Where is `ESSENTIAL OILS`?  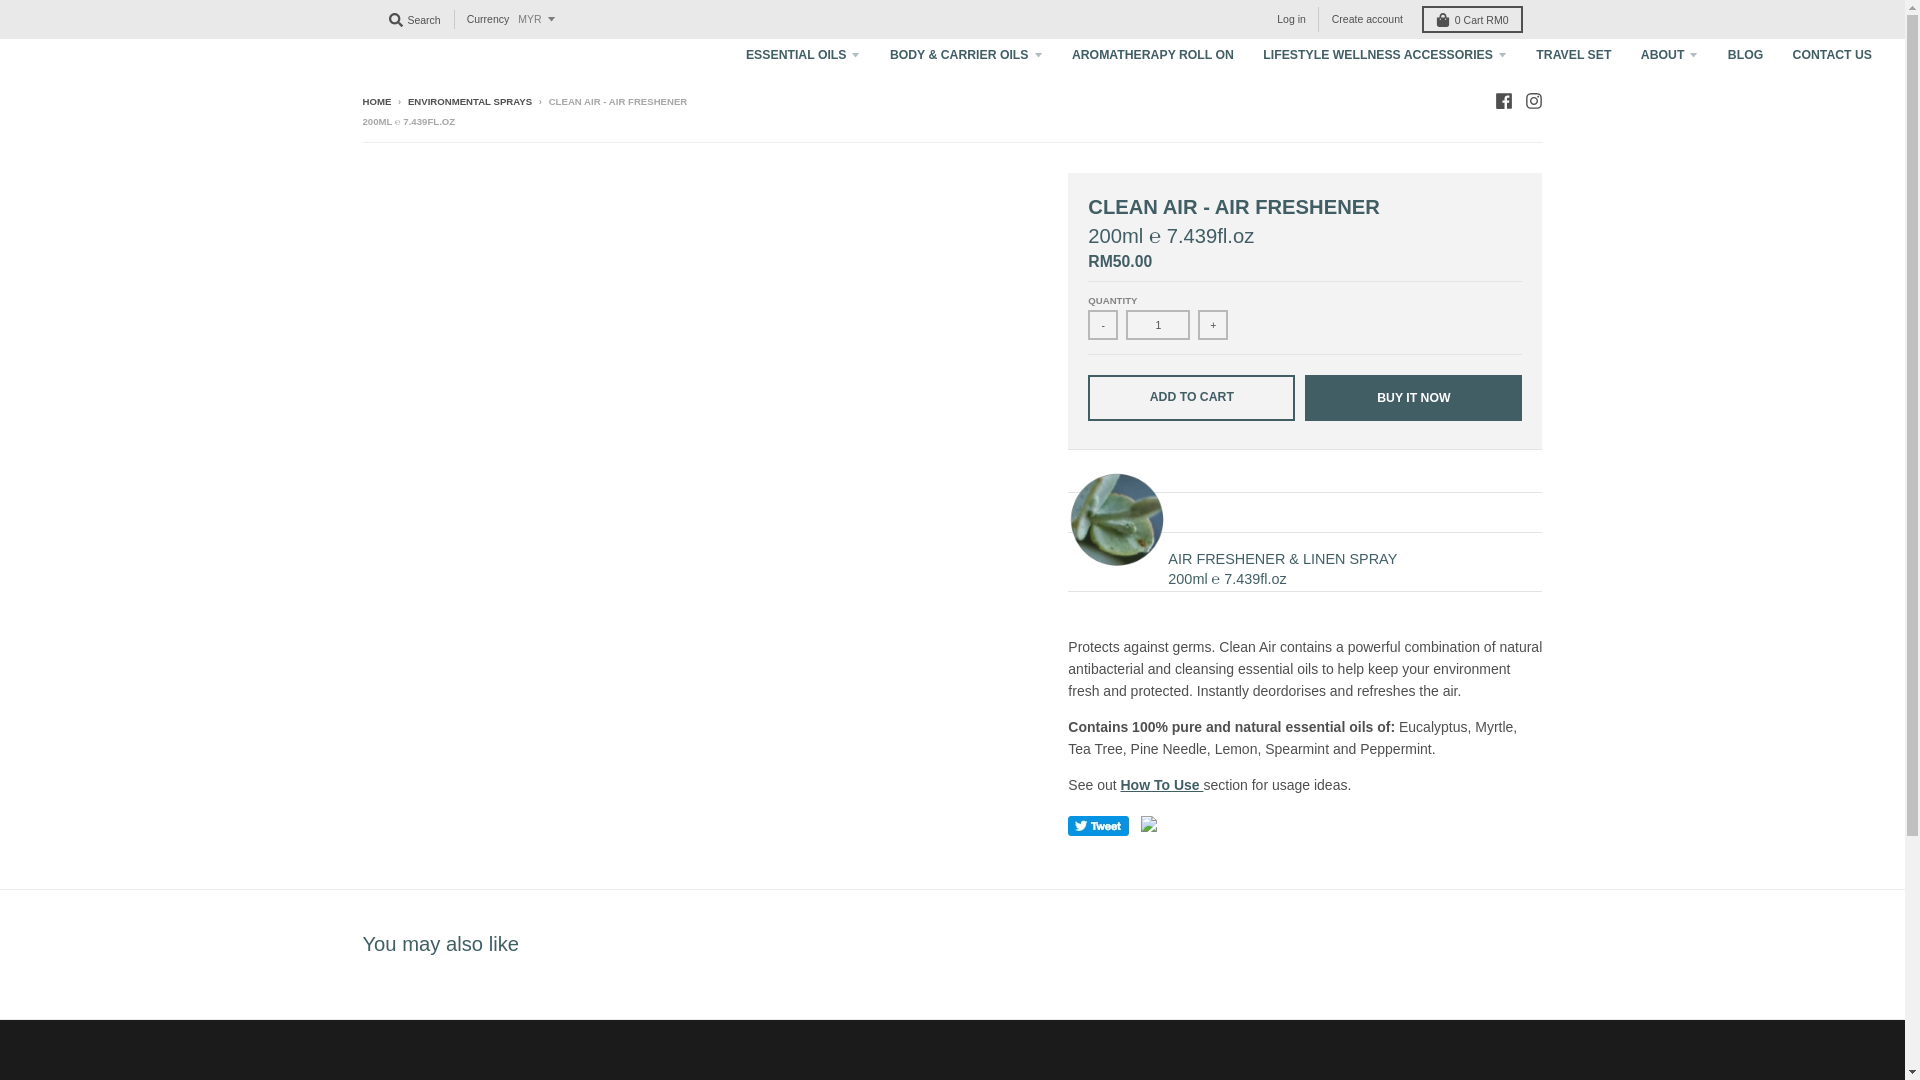
ESSENTIAL OILS is located at coordinates (803, 56).